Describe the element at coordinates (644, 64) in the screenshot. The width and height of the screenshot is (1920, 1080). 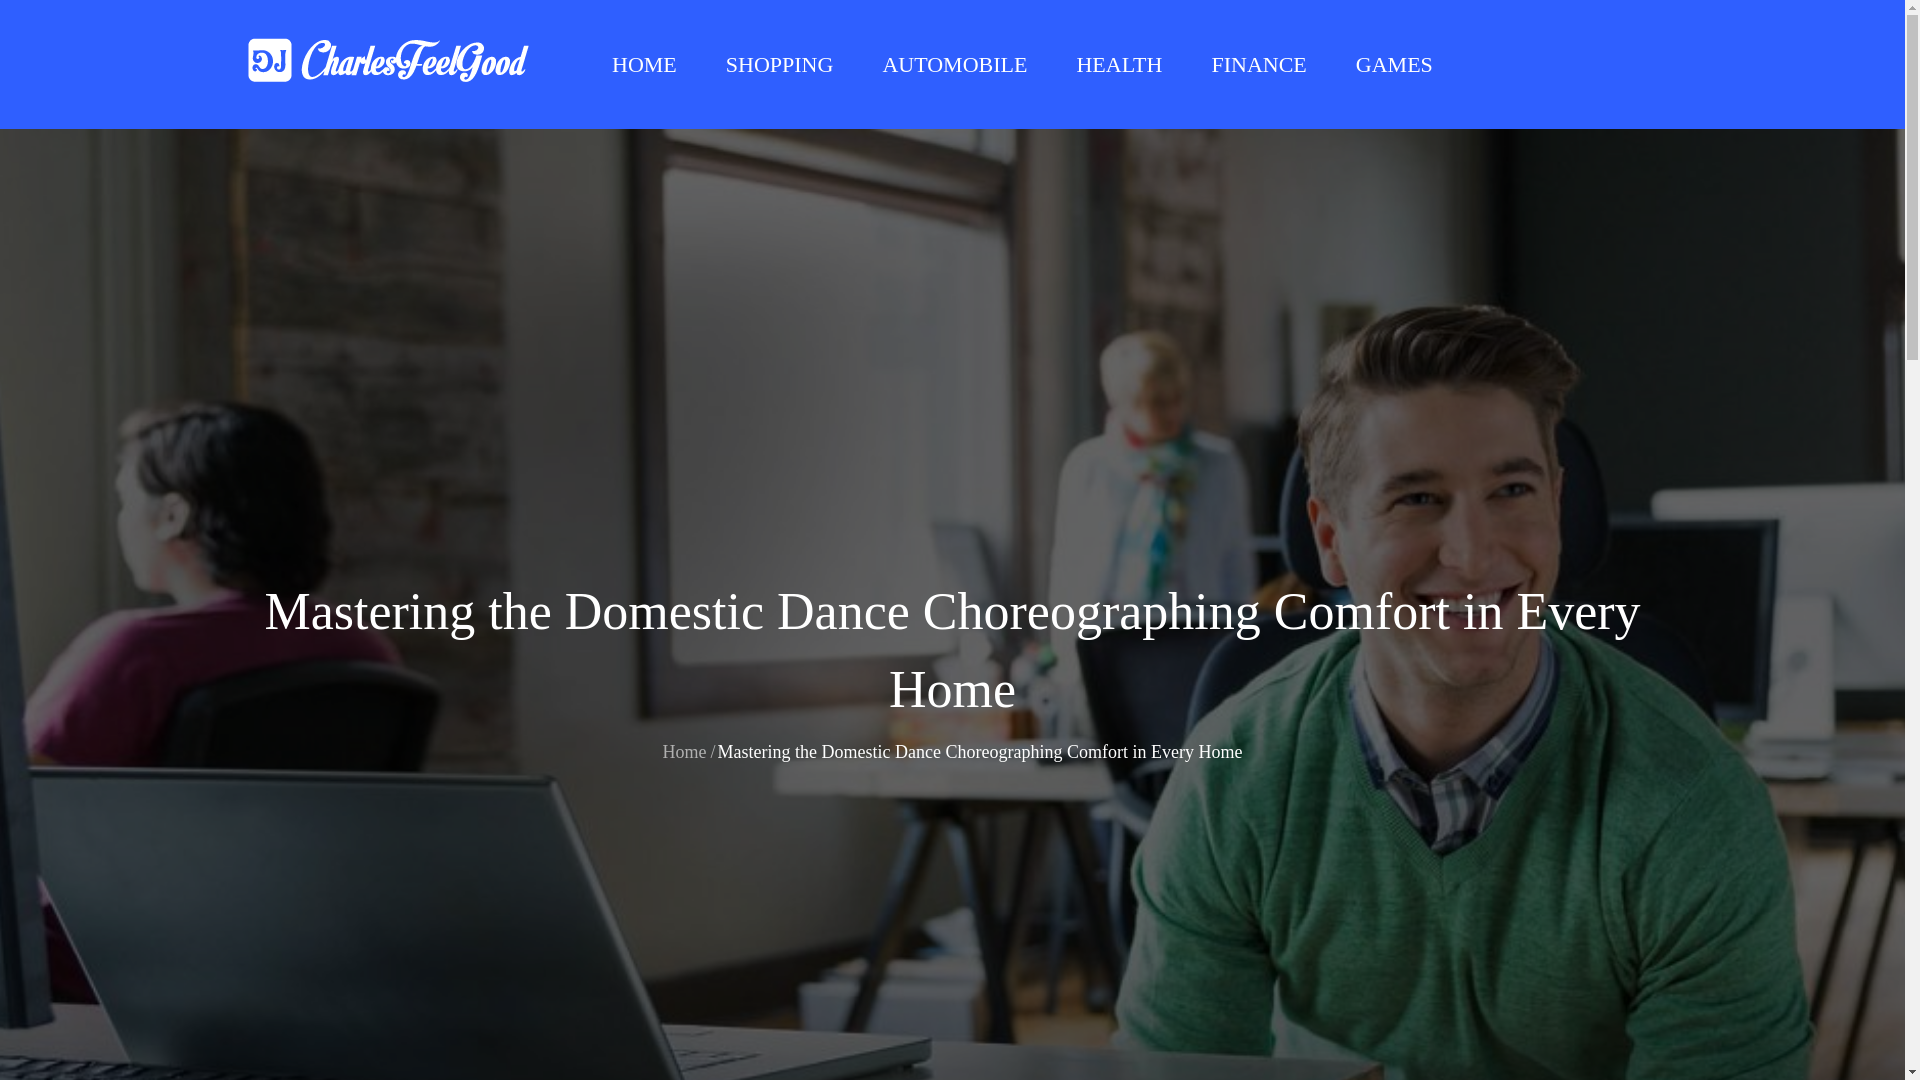
I see `HOME` at that location.